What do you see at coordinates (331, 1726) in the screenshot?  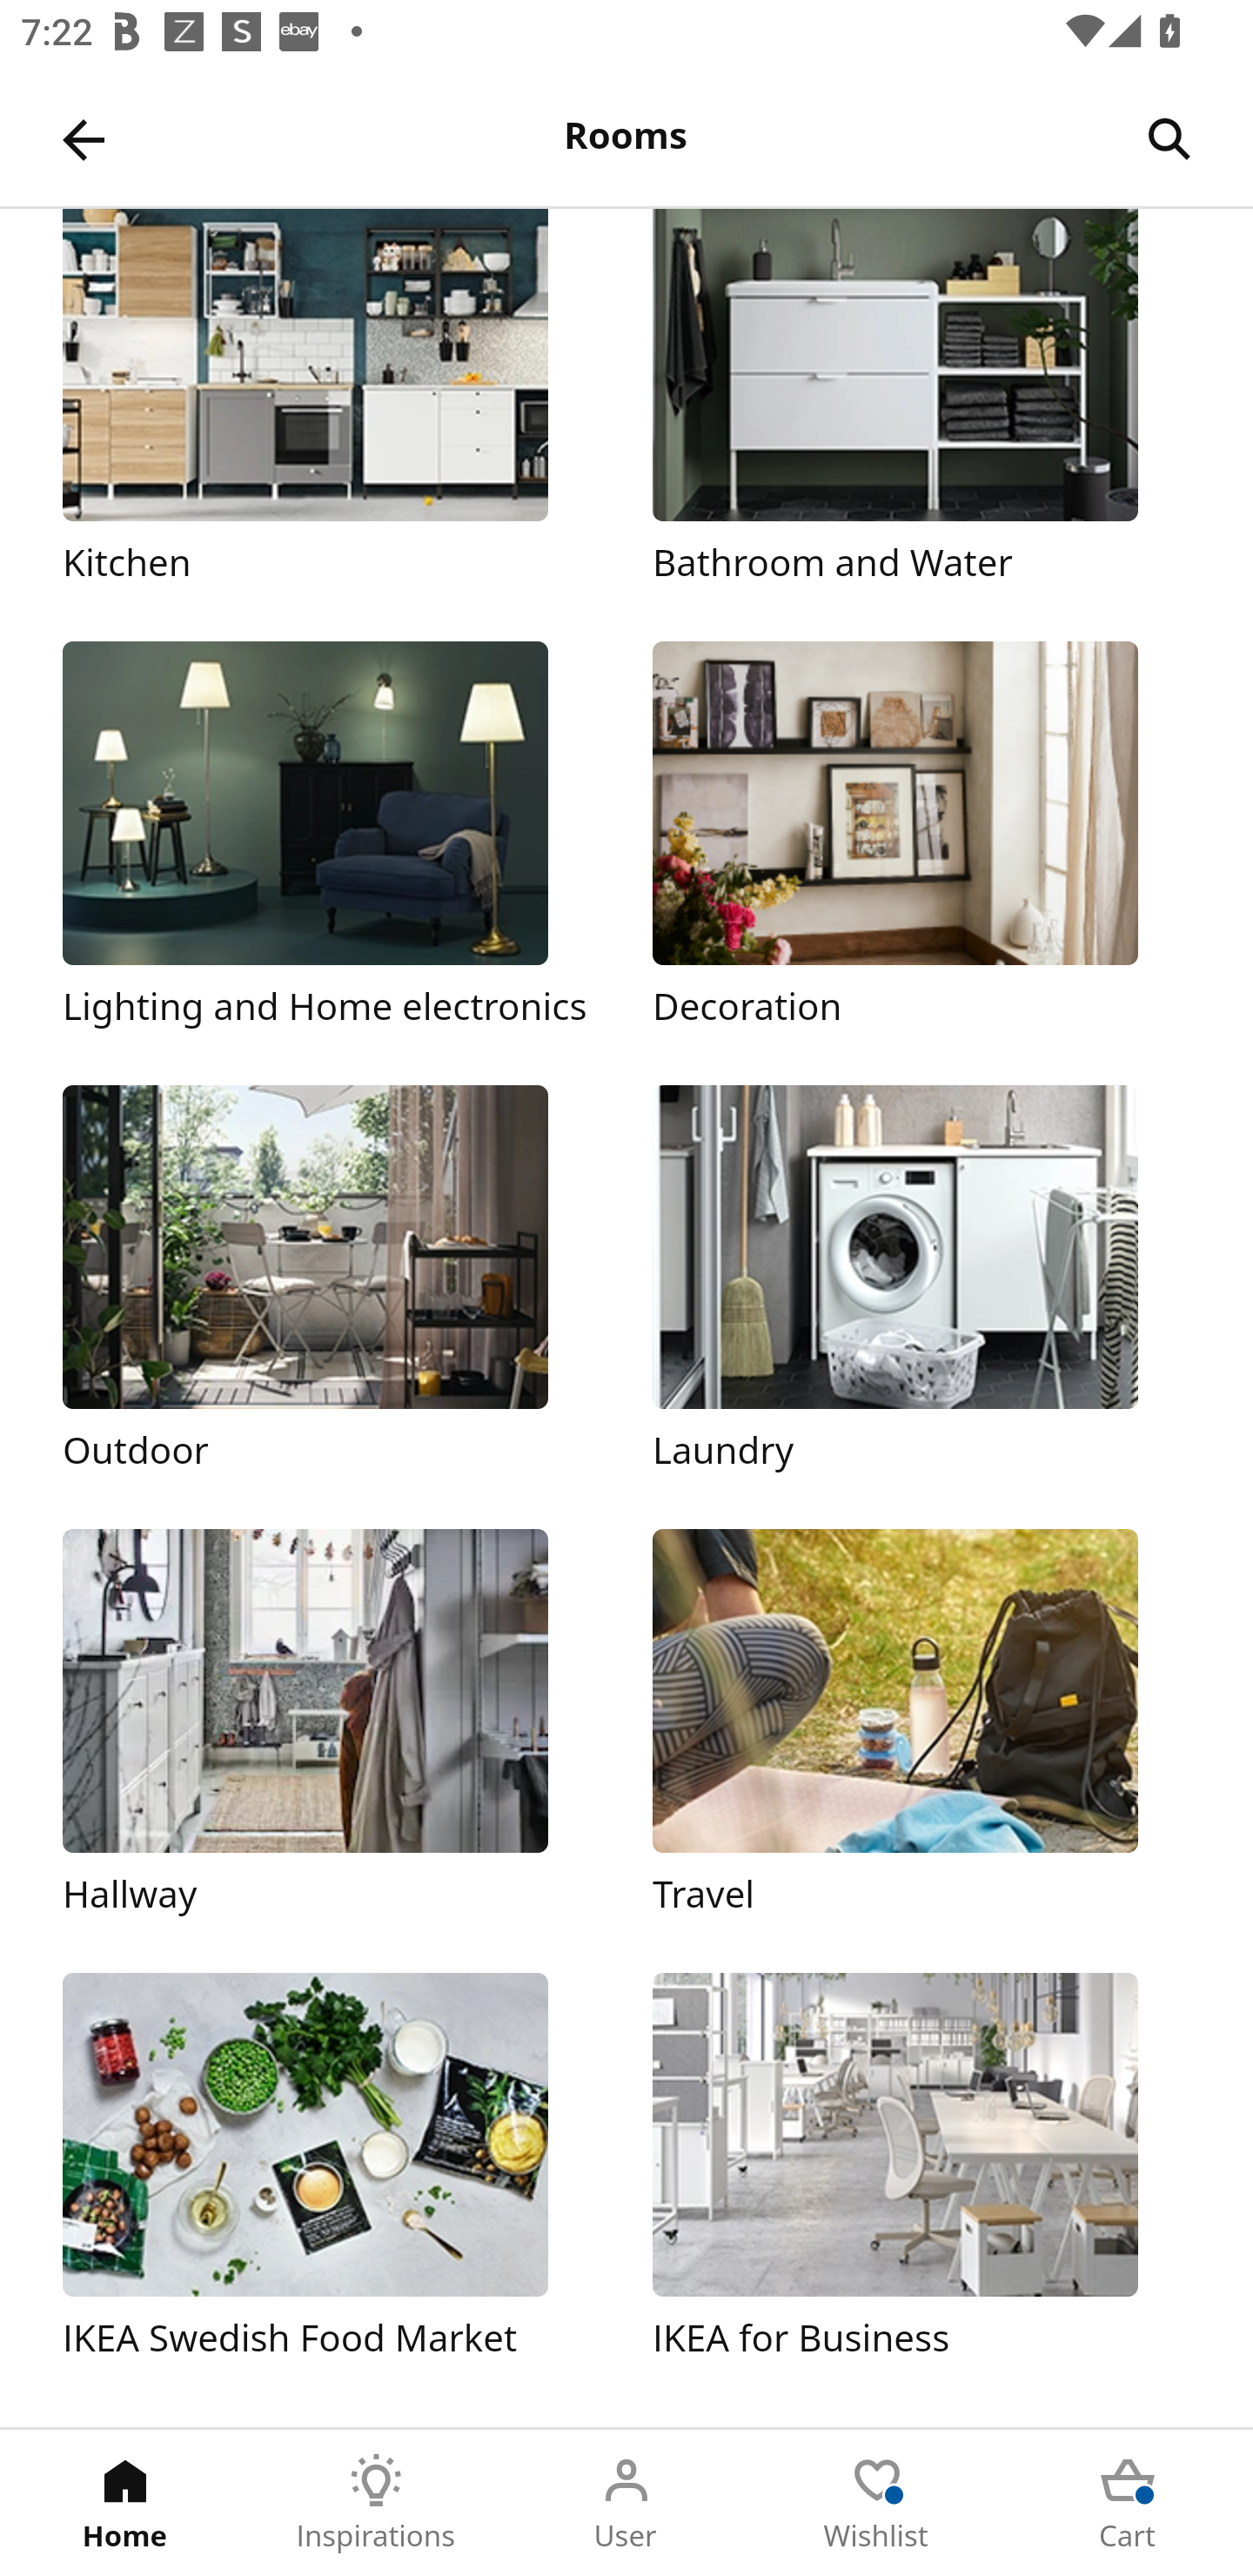 I see `Hallway` at bounding box center [331, 1726].